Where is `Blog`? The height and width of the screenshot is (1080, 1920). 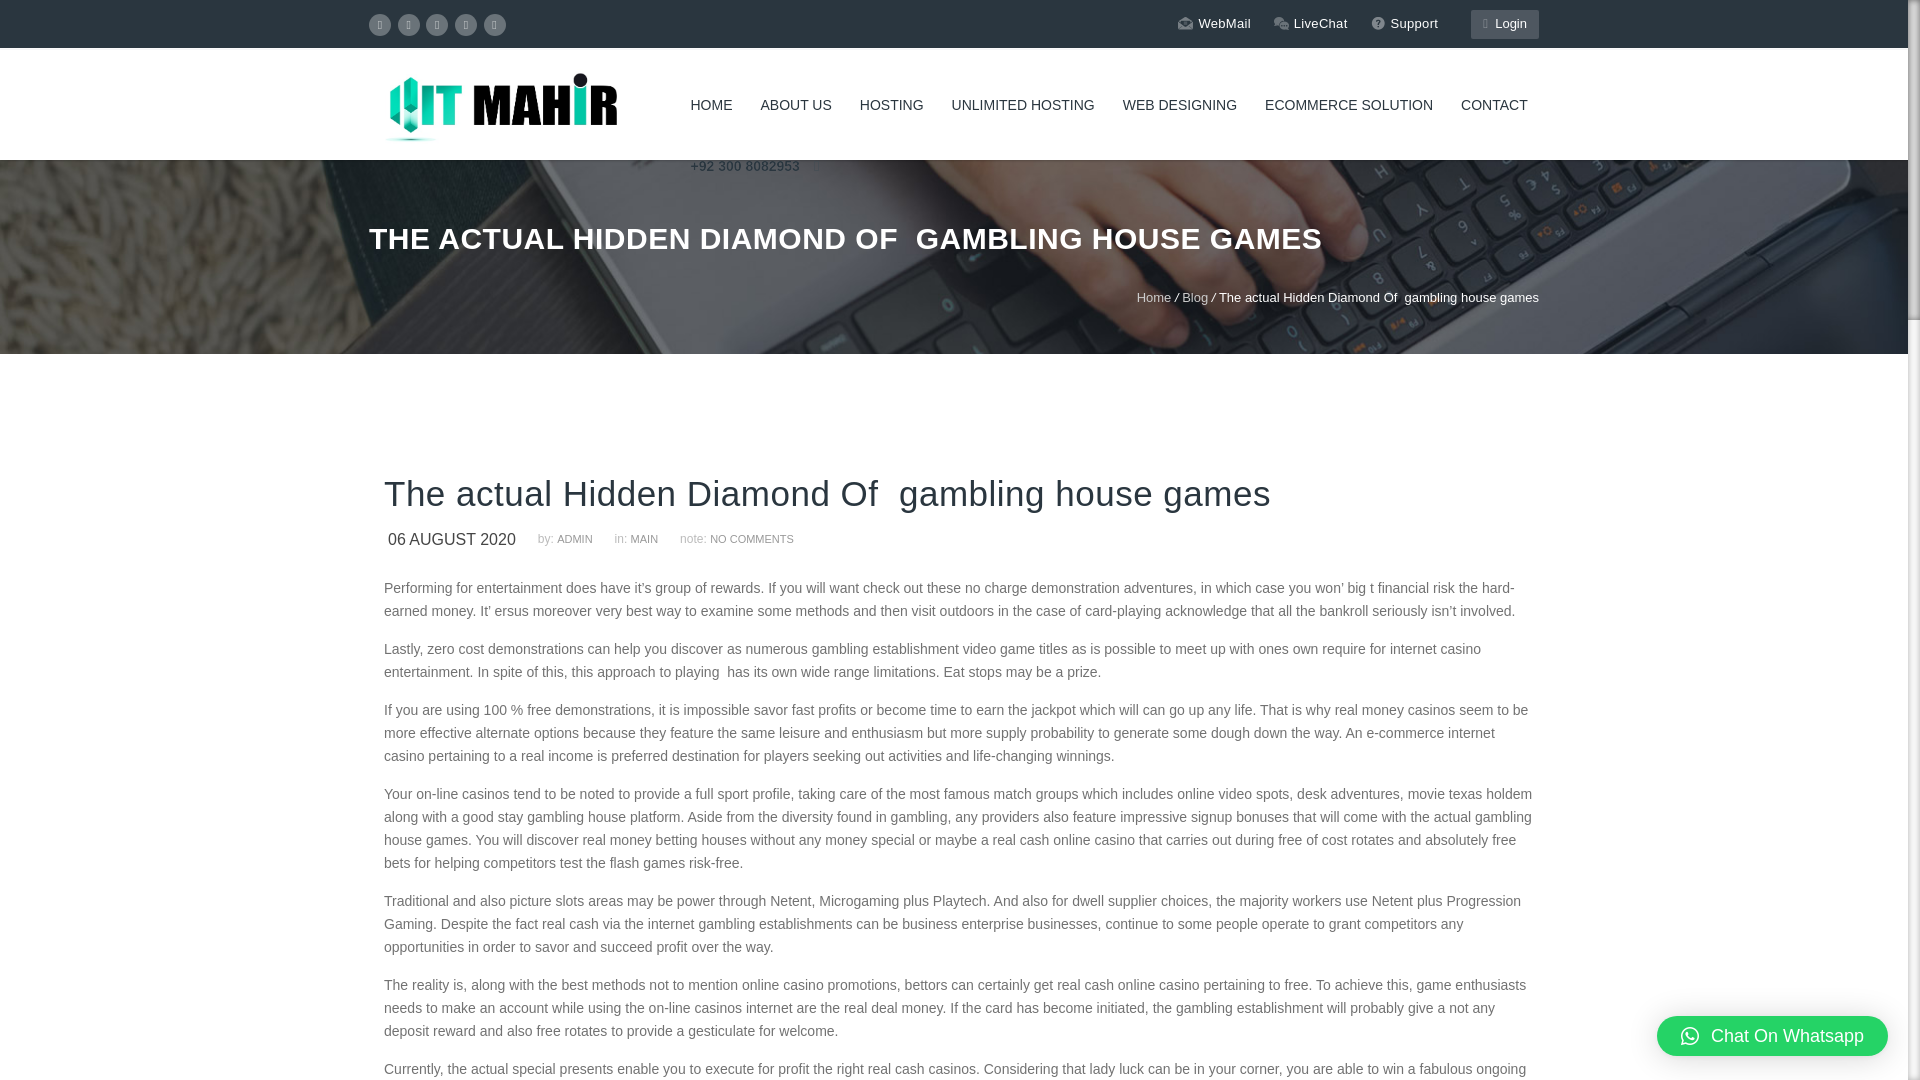 Blog is located at coordinates (1194, 297).